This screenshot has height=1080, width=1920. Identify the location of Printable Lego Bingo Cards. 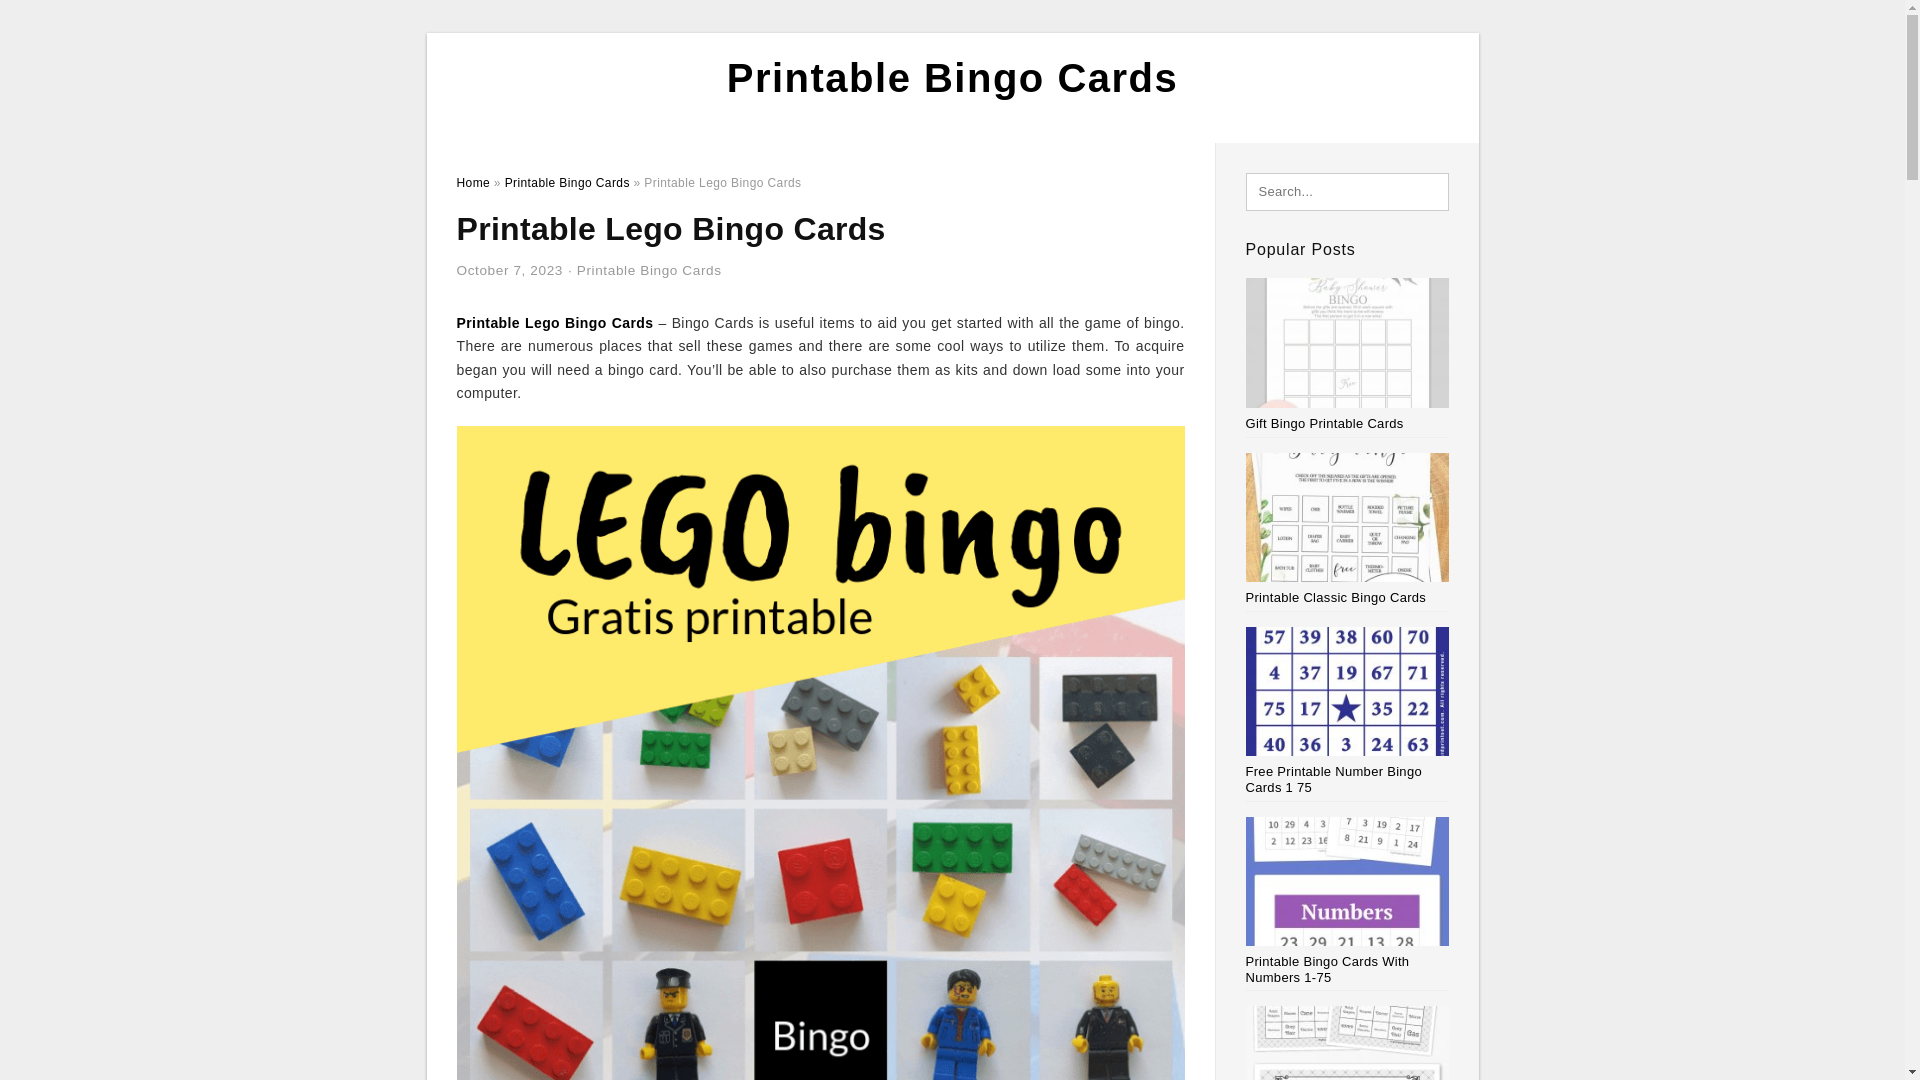
(554, 322).